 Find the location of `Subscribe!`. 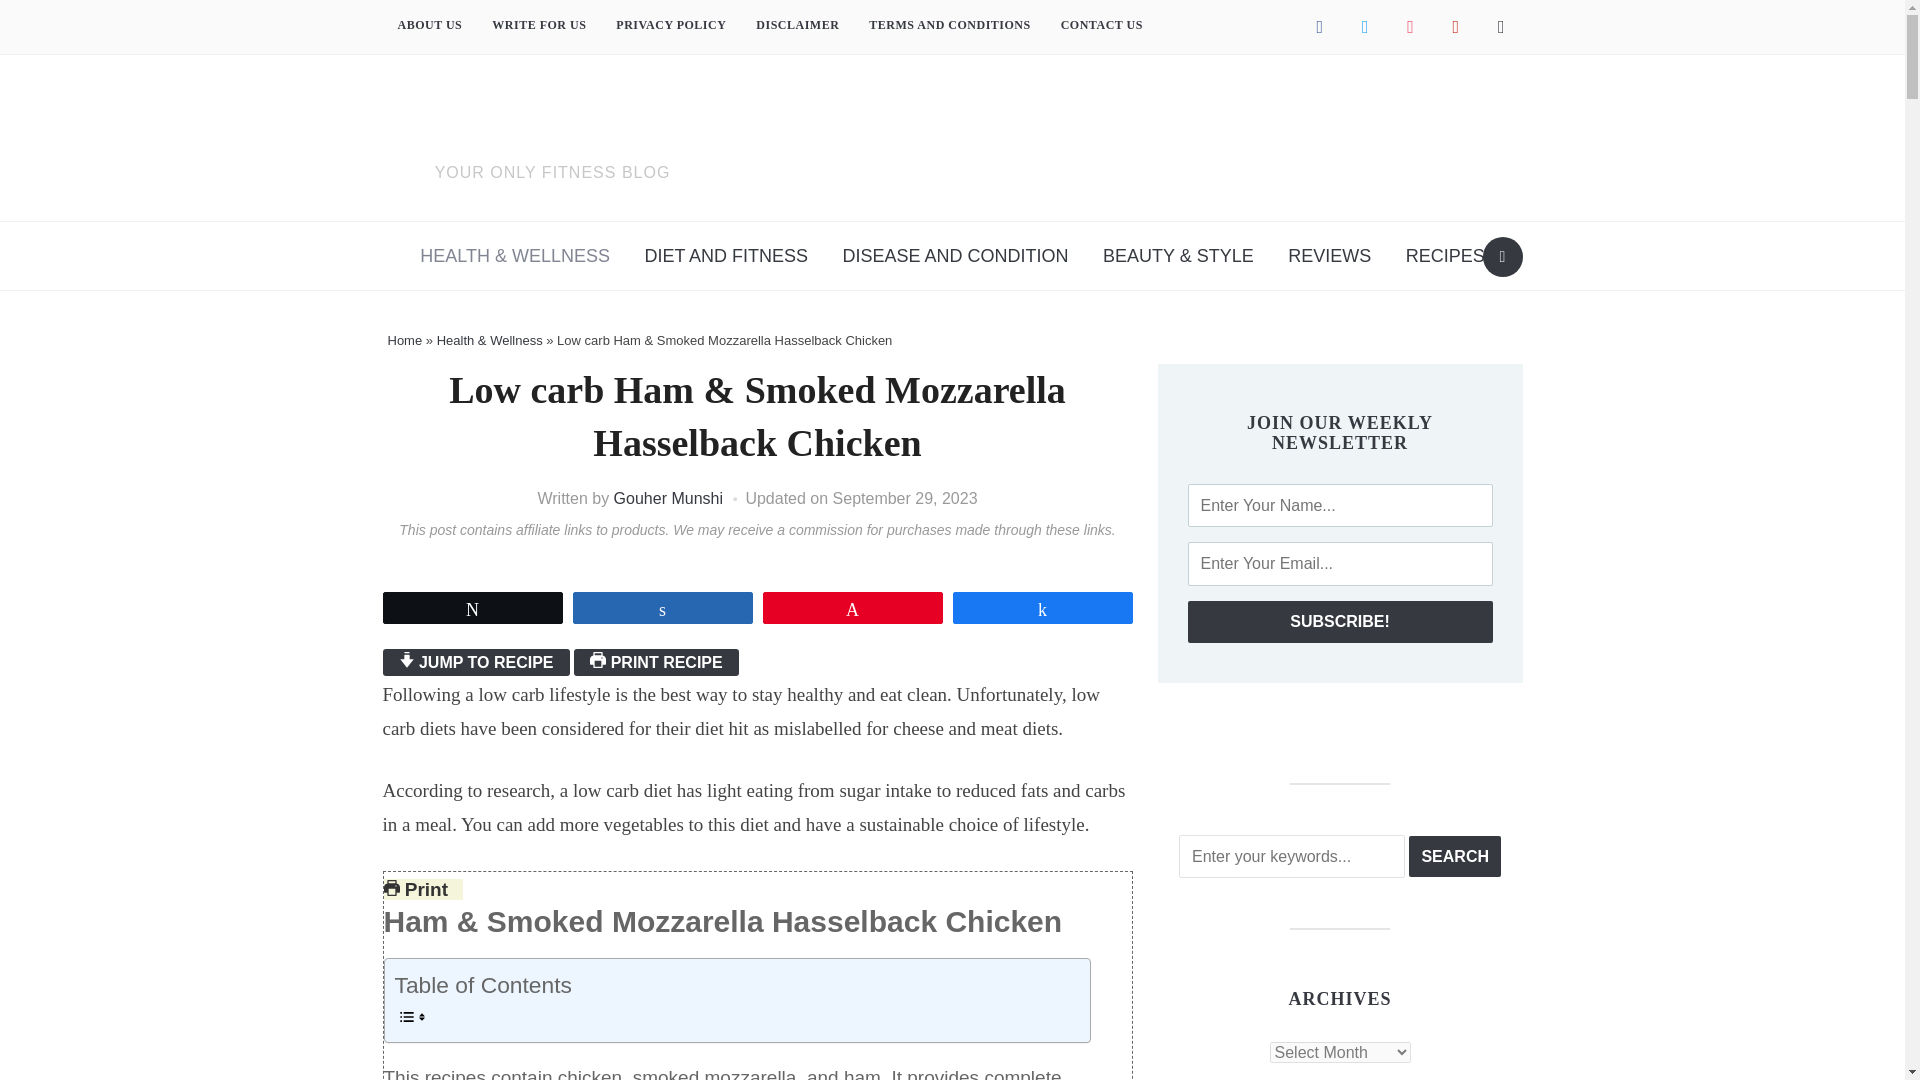

Subscribe! is located at coordinates (1340, 621).